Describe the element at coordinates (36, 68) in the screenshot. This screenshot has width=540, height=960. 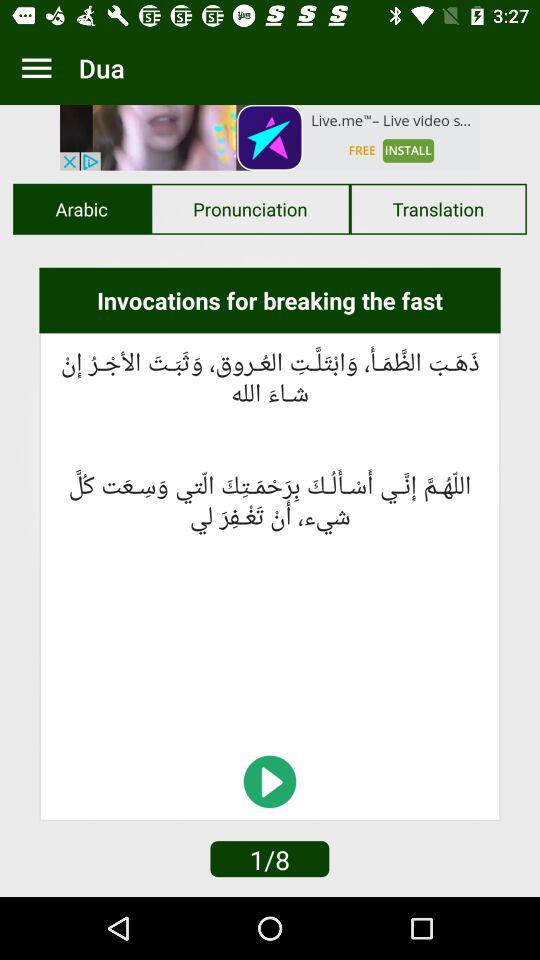
I see `click to menu option` at that location.